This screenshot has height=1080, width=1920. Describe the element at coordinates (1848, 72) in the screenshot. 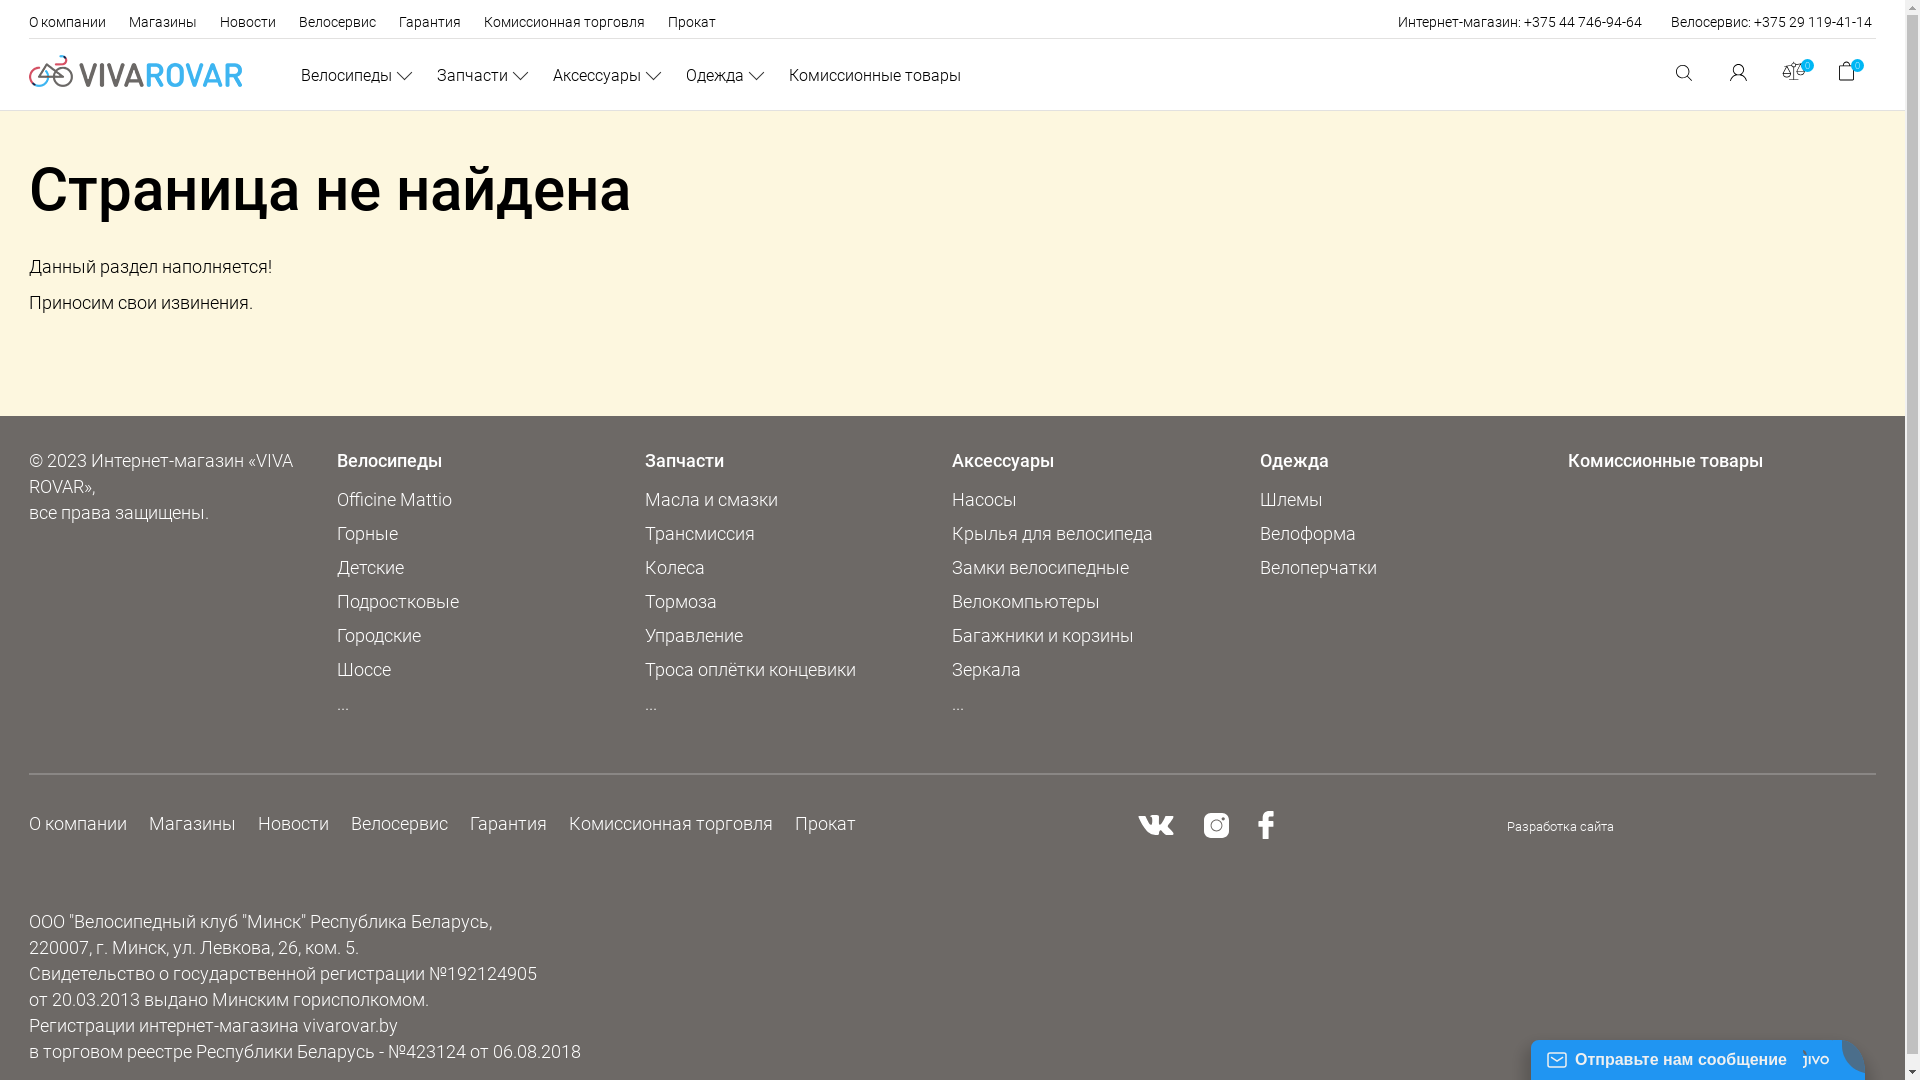

I see `0` at that location.